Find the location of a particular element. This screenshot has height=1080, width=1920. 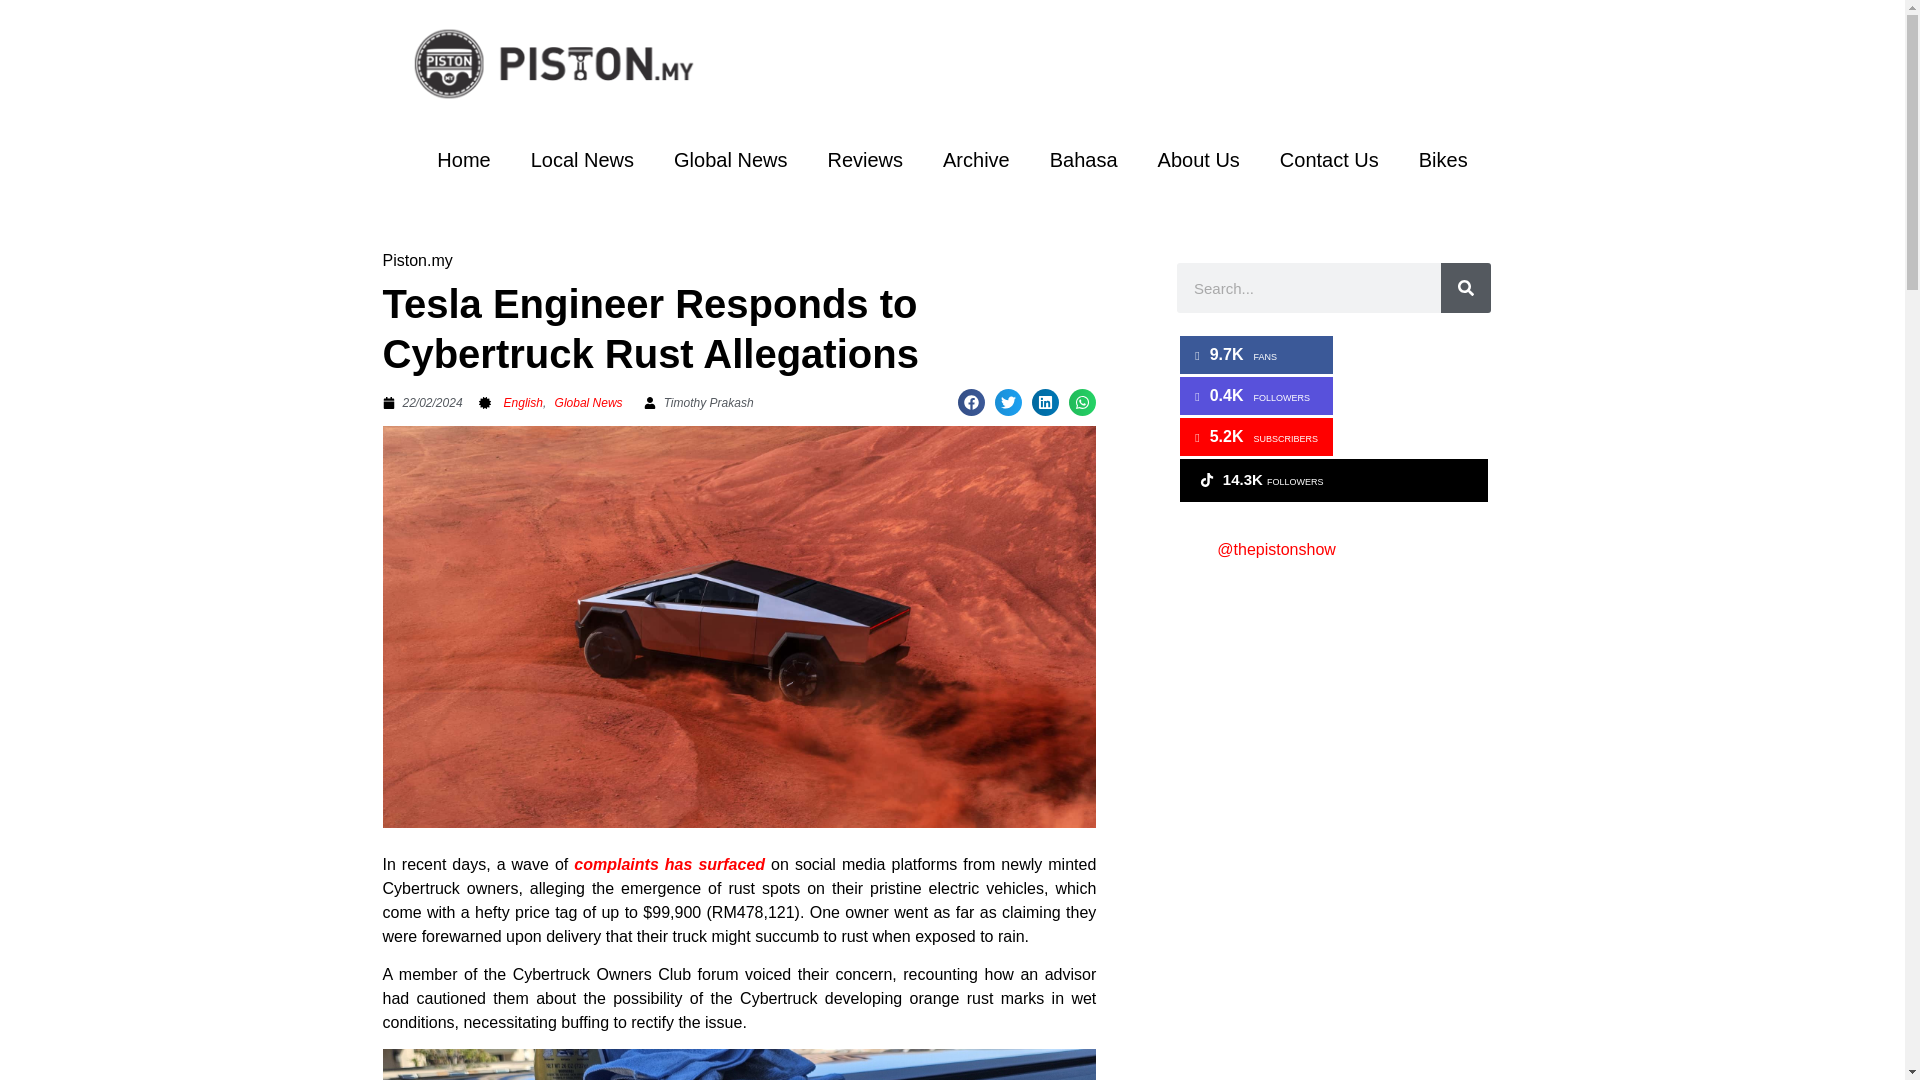

Timothy Prakash is located at coordinates (698, 402).